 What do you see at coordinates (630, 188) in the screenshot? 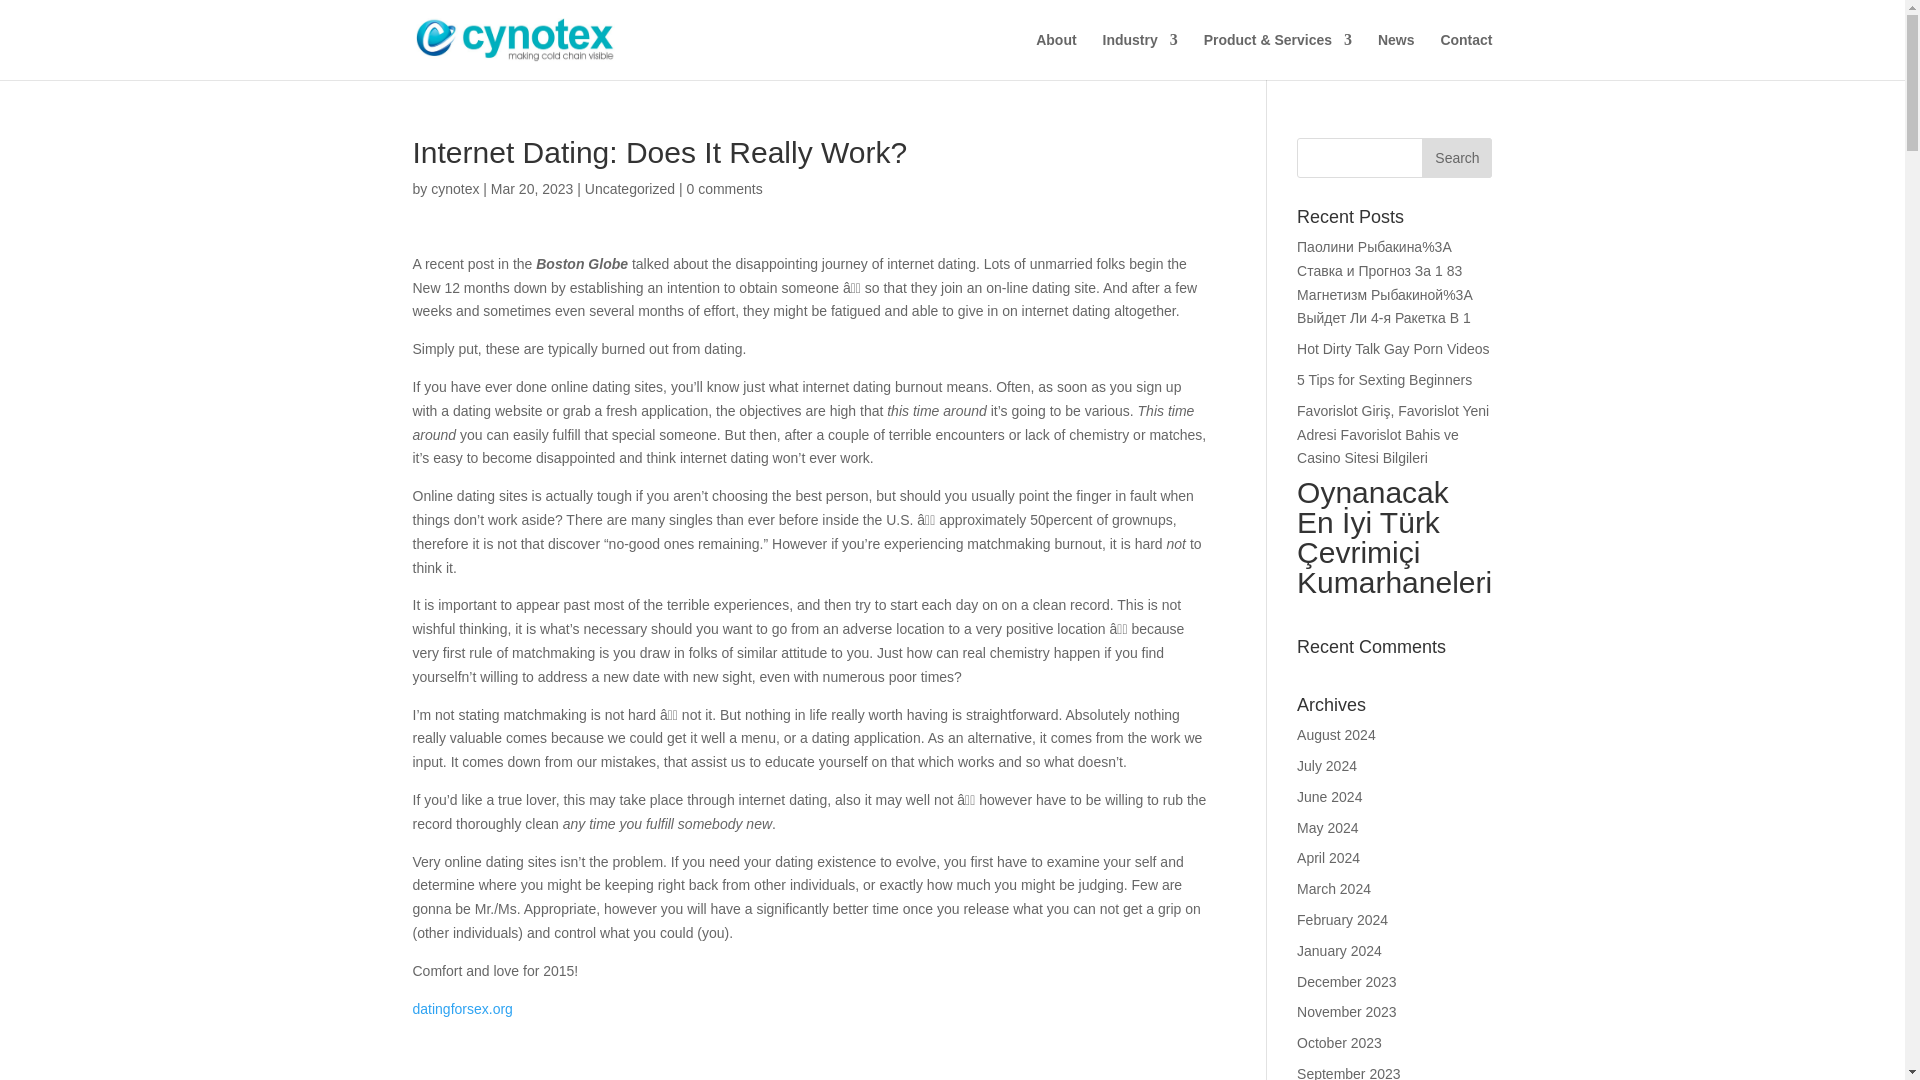
I see `Uncategorized` at bounding box center [630, 188].